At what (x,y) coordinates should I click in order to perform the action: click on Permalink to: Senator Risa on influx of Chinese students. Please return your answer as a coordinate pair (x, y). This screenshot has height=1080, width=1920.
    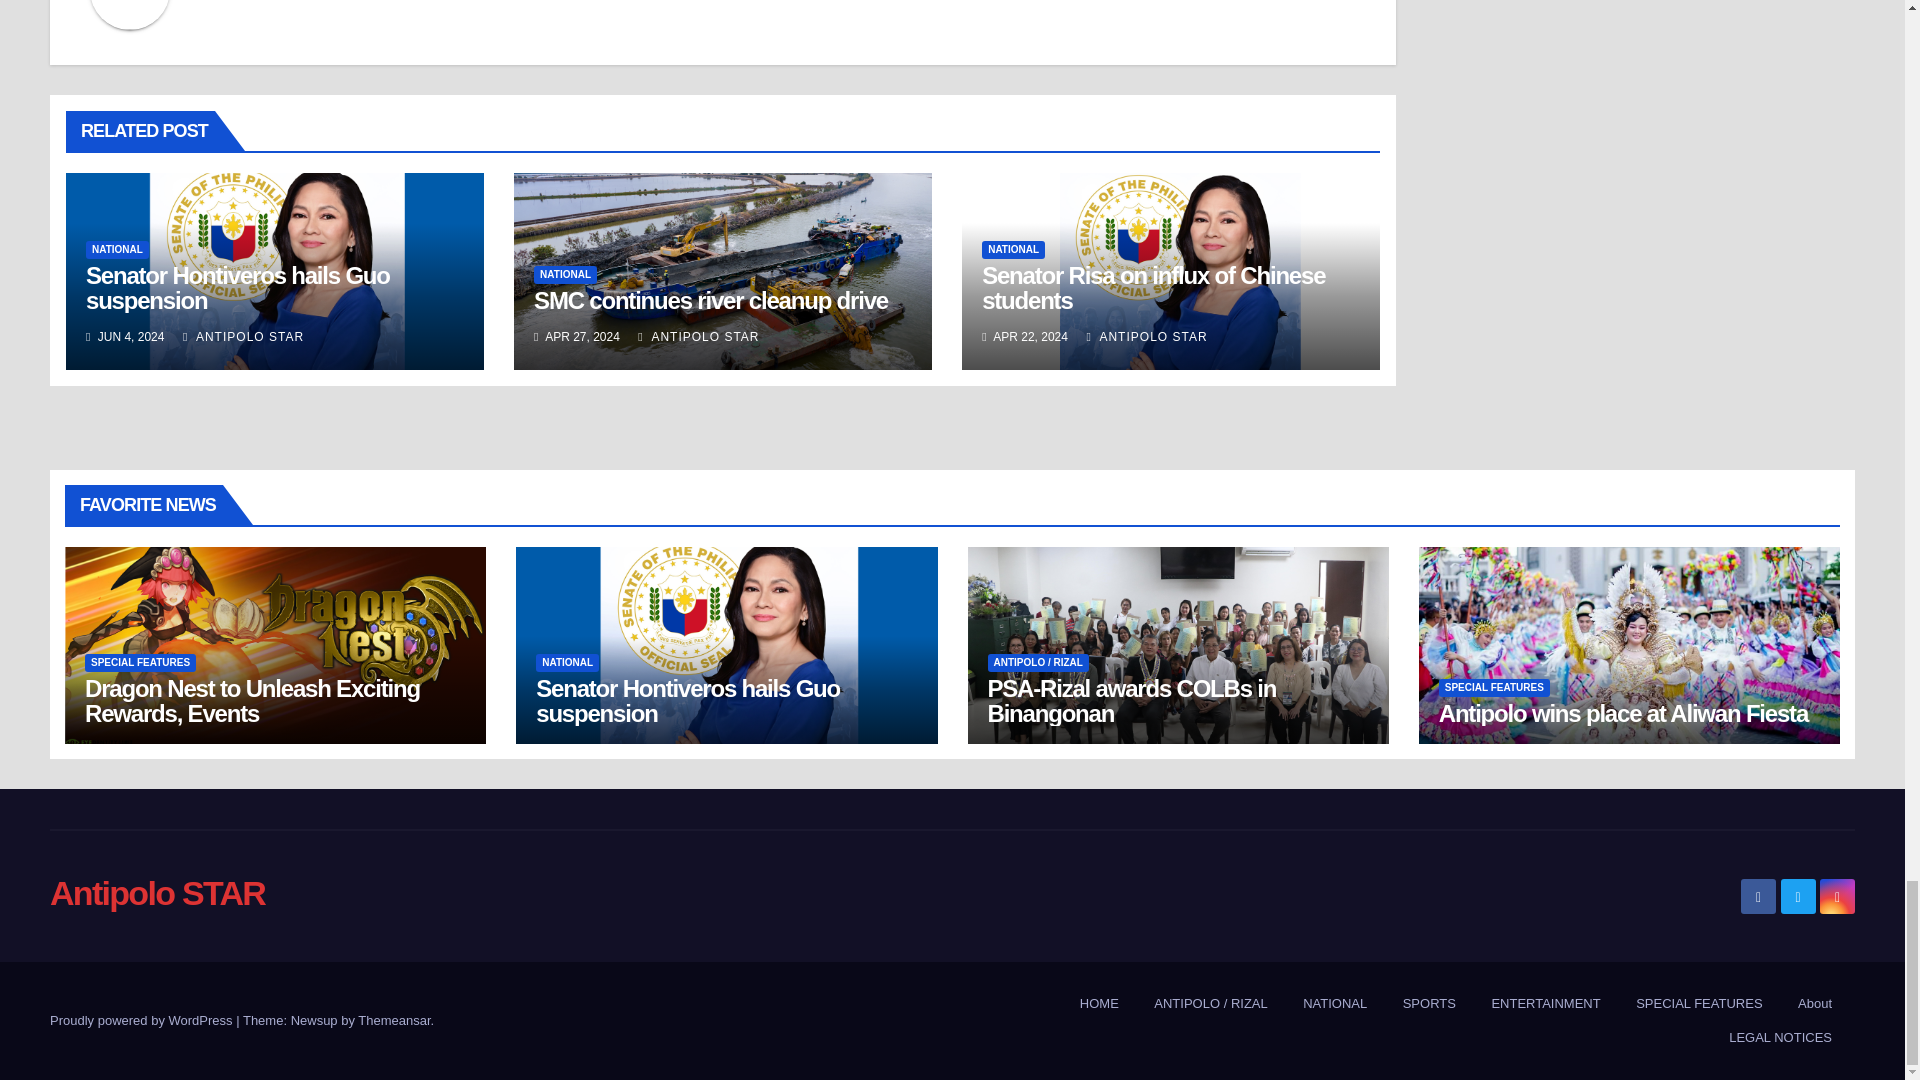
    Looking at the image, I should click on (1152, 288).